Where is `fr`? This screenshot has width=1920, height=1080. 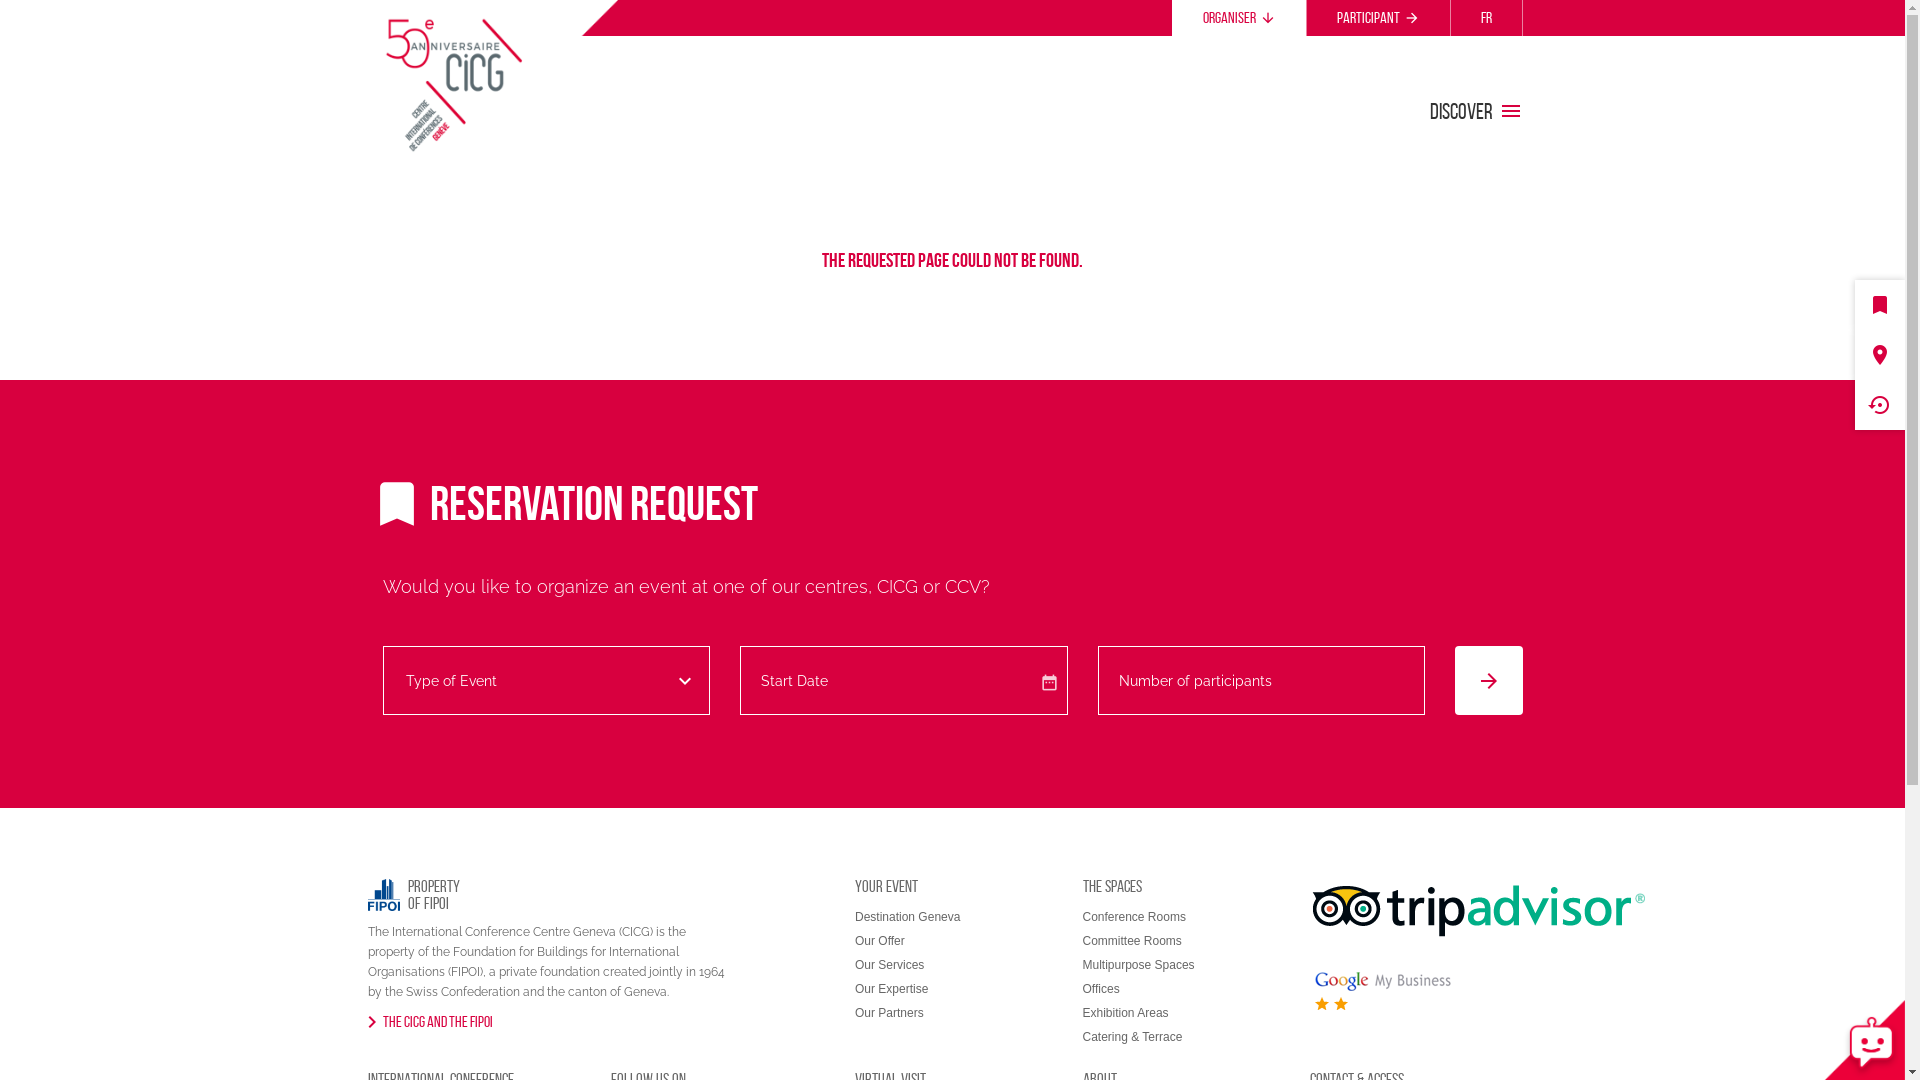 fr is located at coordinates (1486, 18).